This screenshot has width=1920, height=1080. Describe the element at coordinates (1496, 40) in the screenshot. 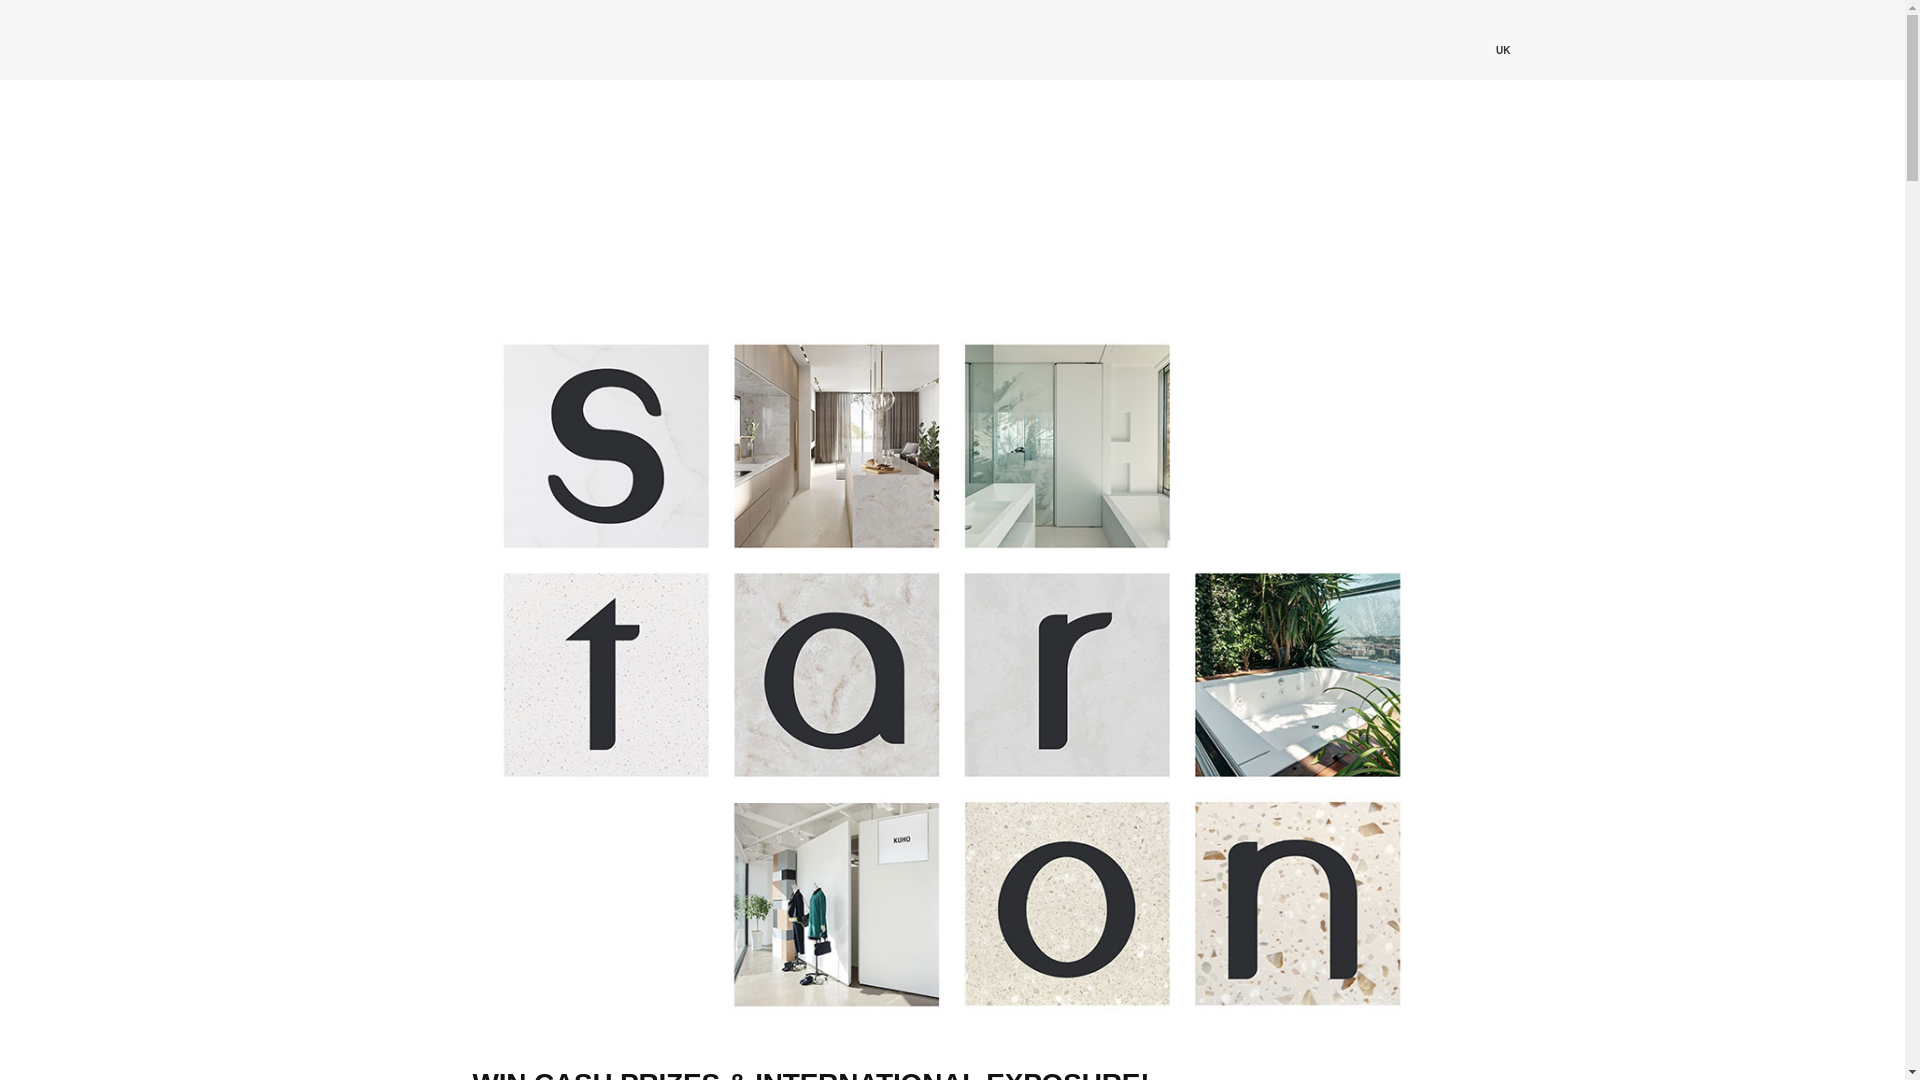

I see `Select your language or country` at that location.